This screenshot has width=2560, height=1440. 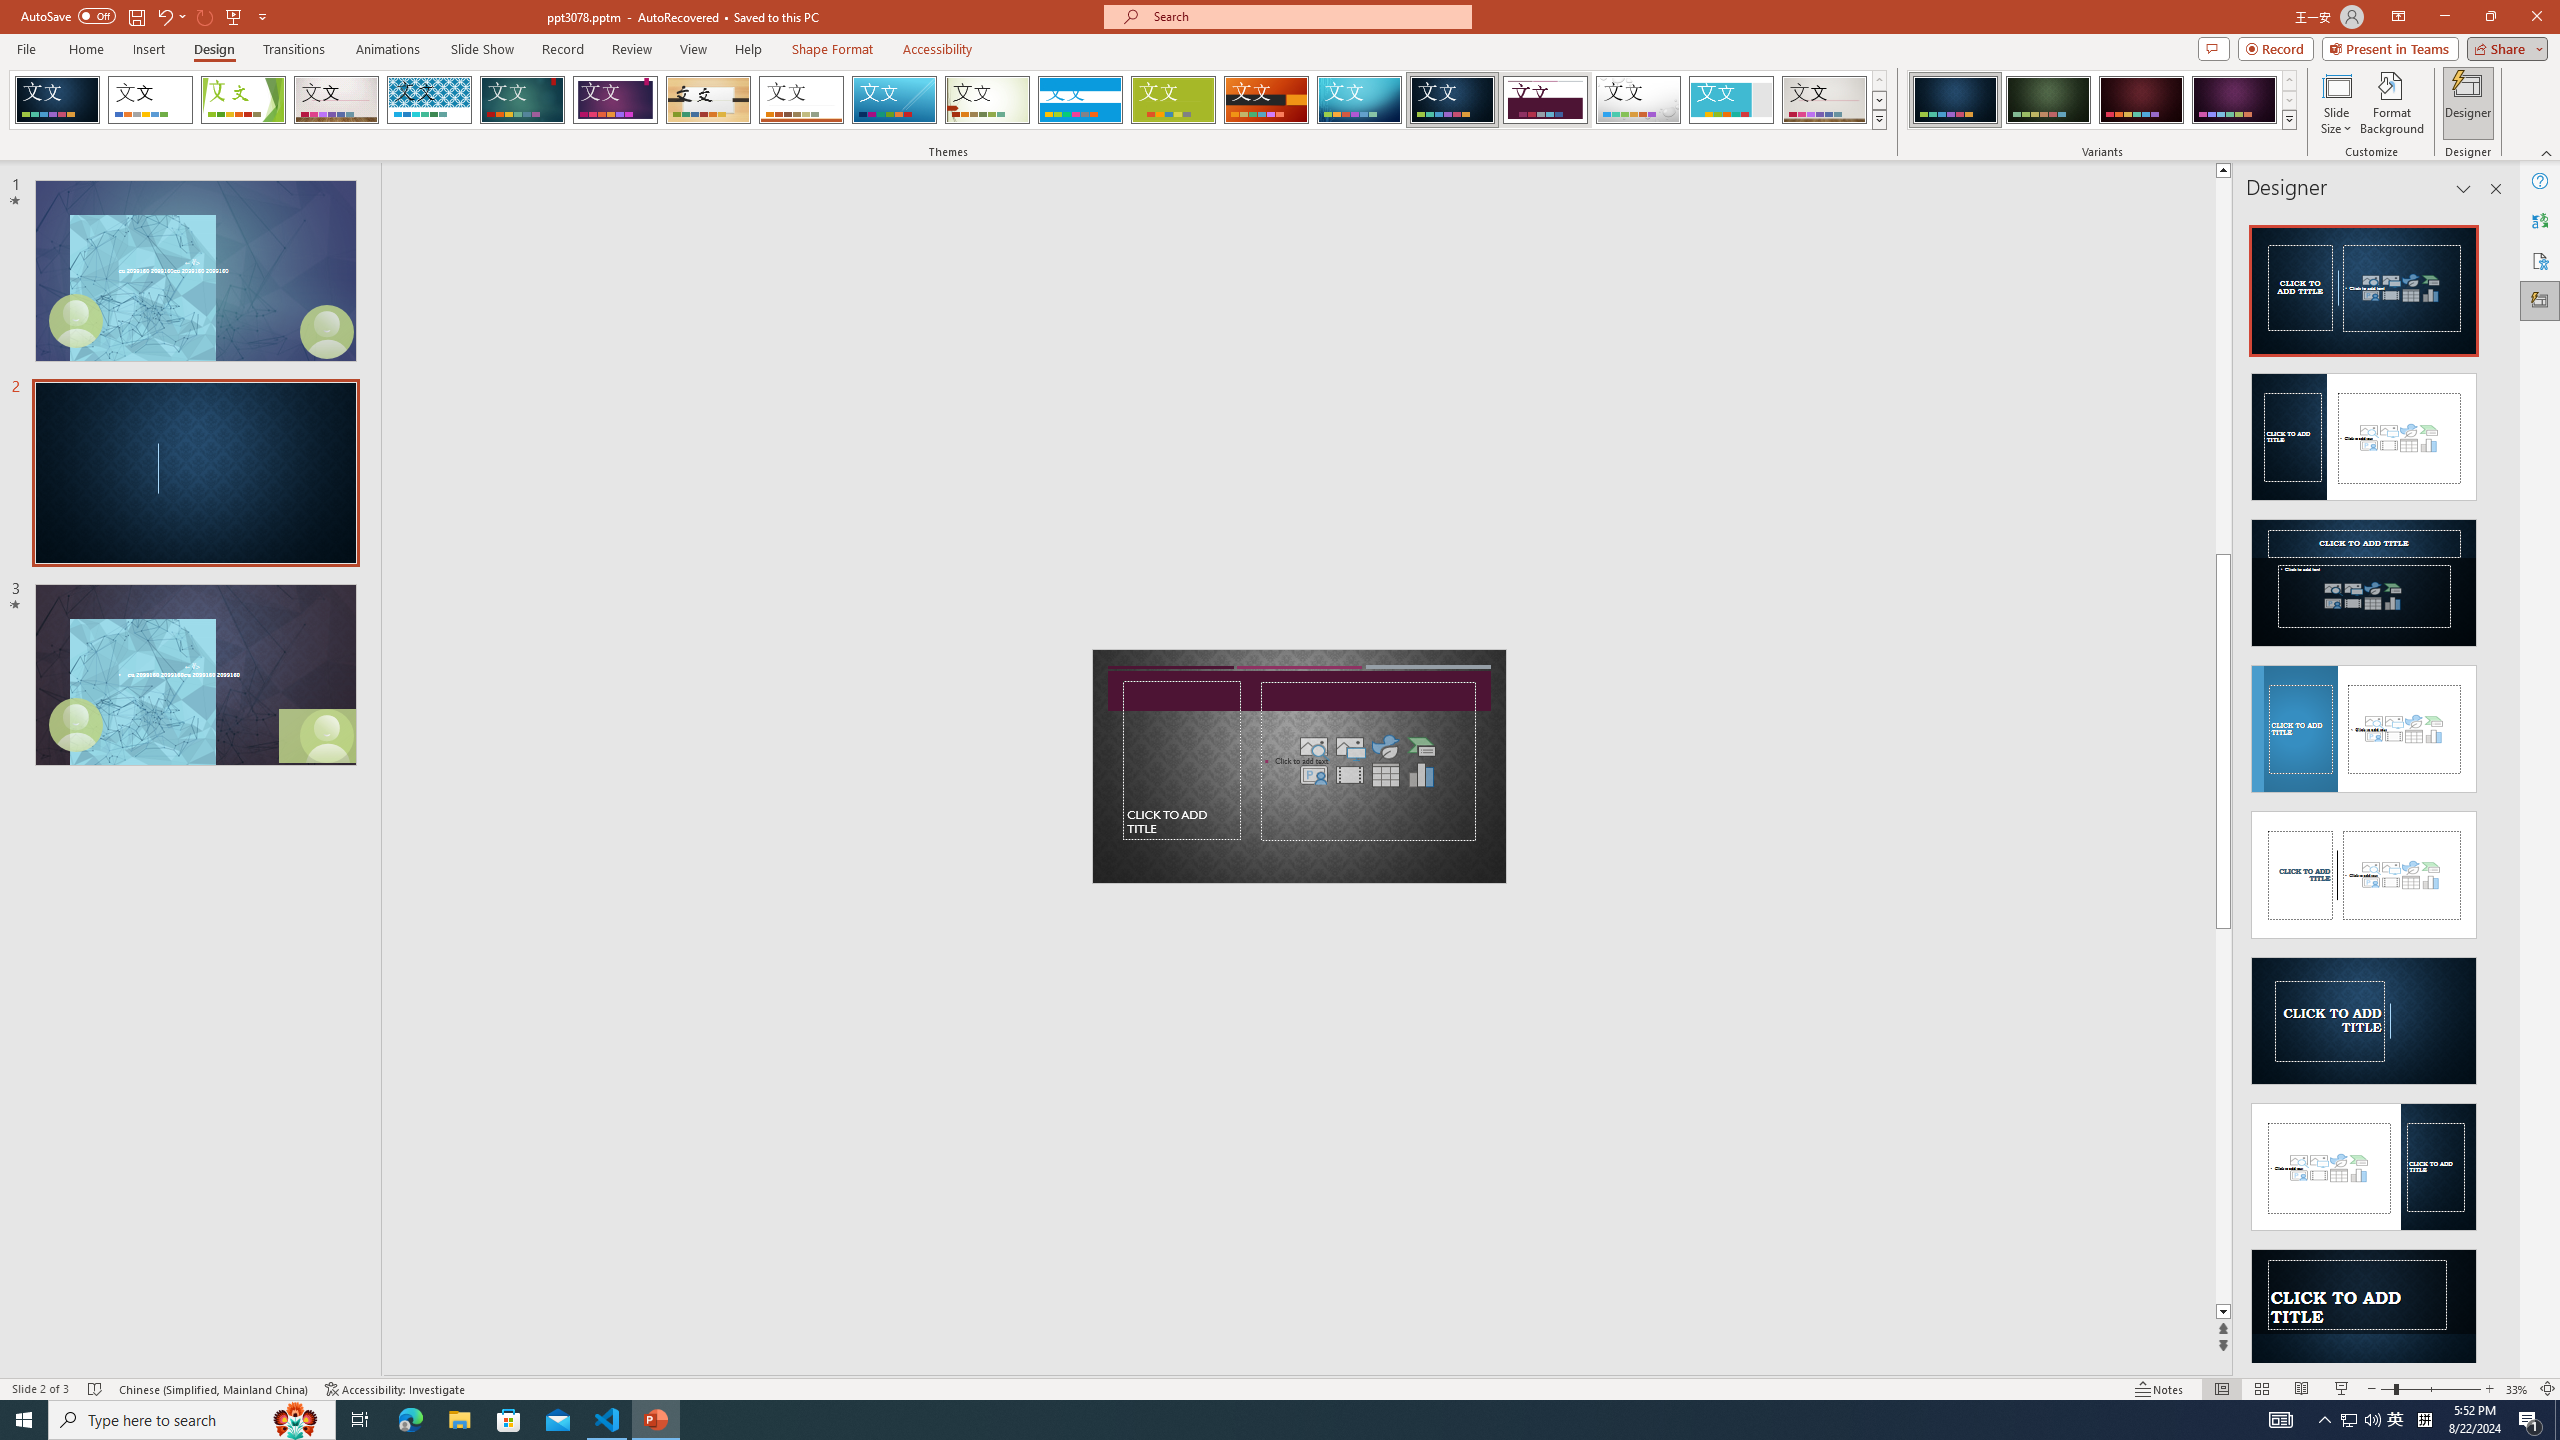 I want to click on Line down, so click(x=2223, y=1312).